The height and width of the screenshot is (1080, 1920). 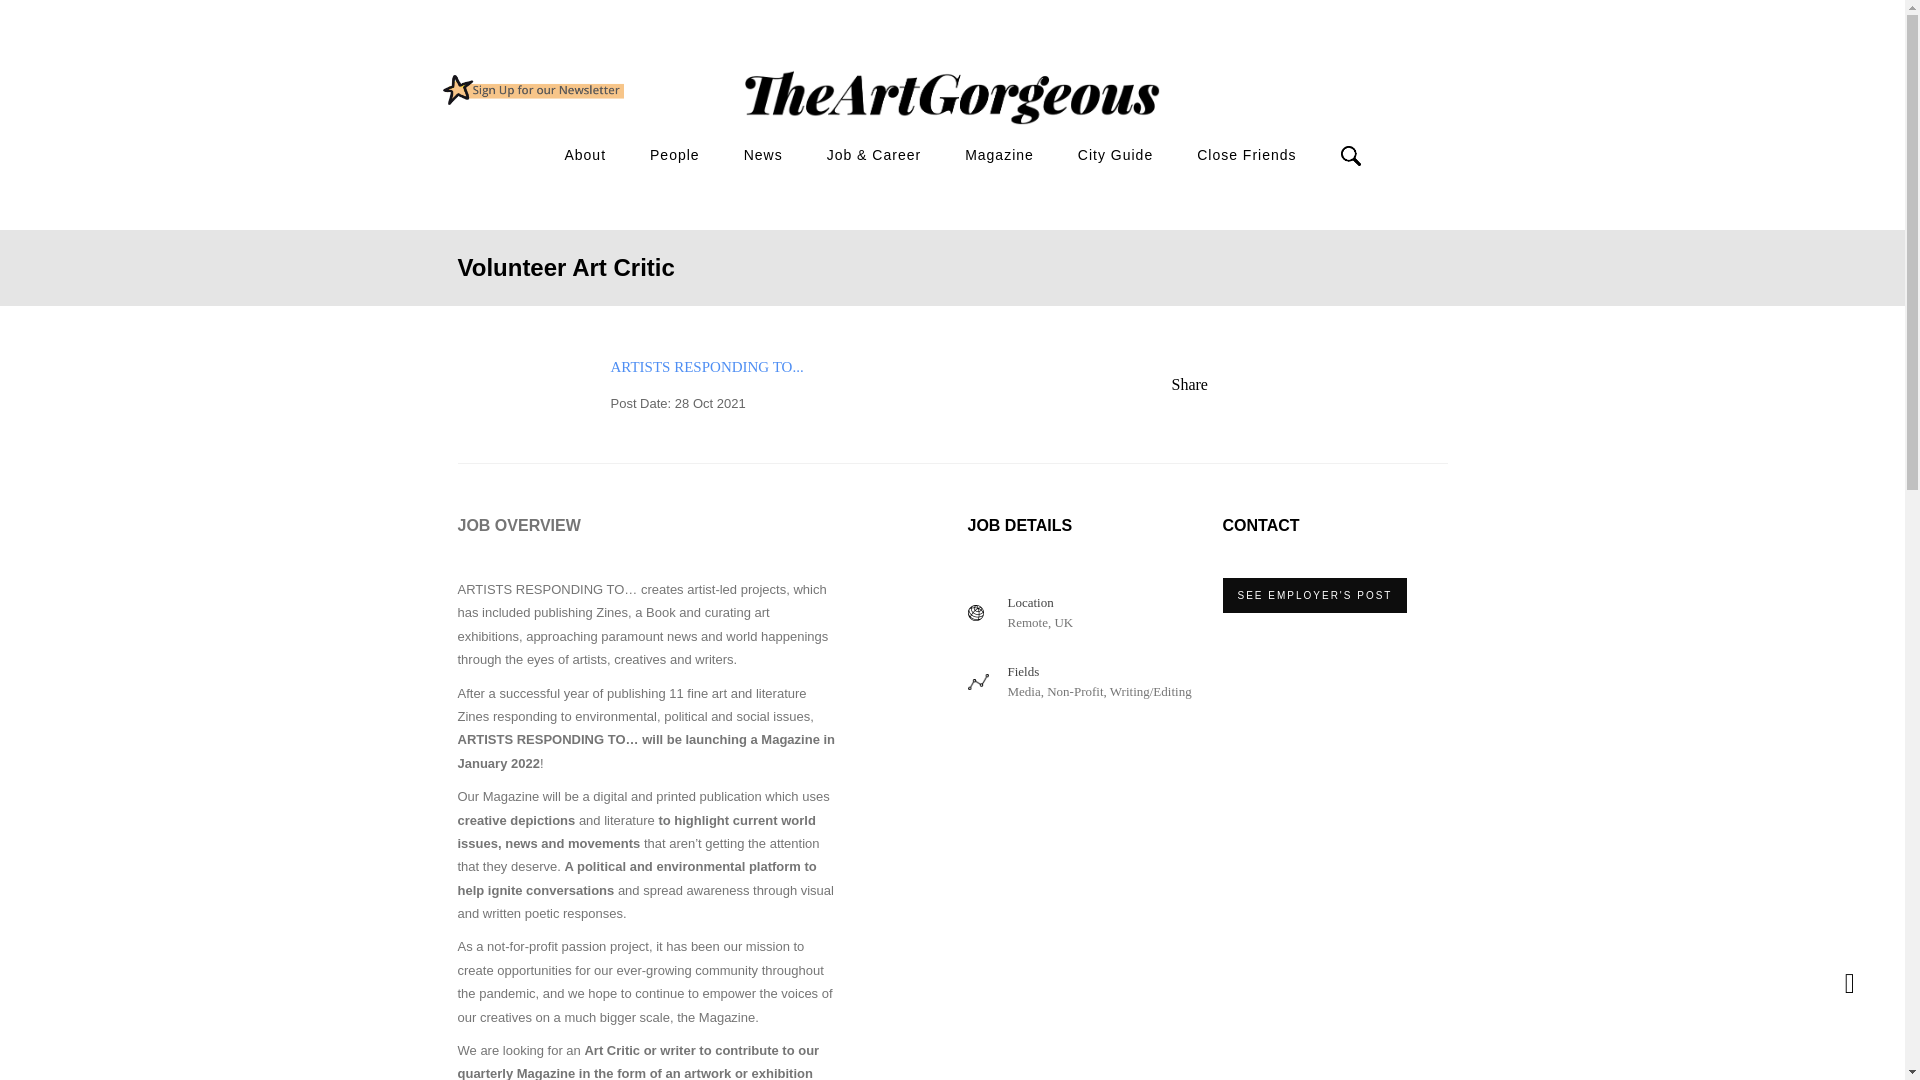 What do you see at coordinates (1246, 156) in the screenshot?
I see `Close Friends` at bounding box center [1246, 156].